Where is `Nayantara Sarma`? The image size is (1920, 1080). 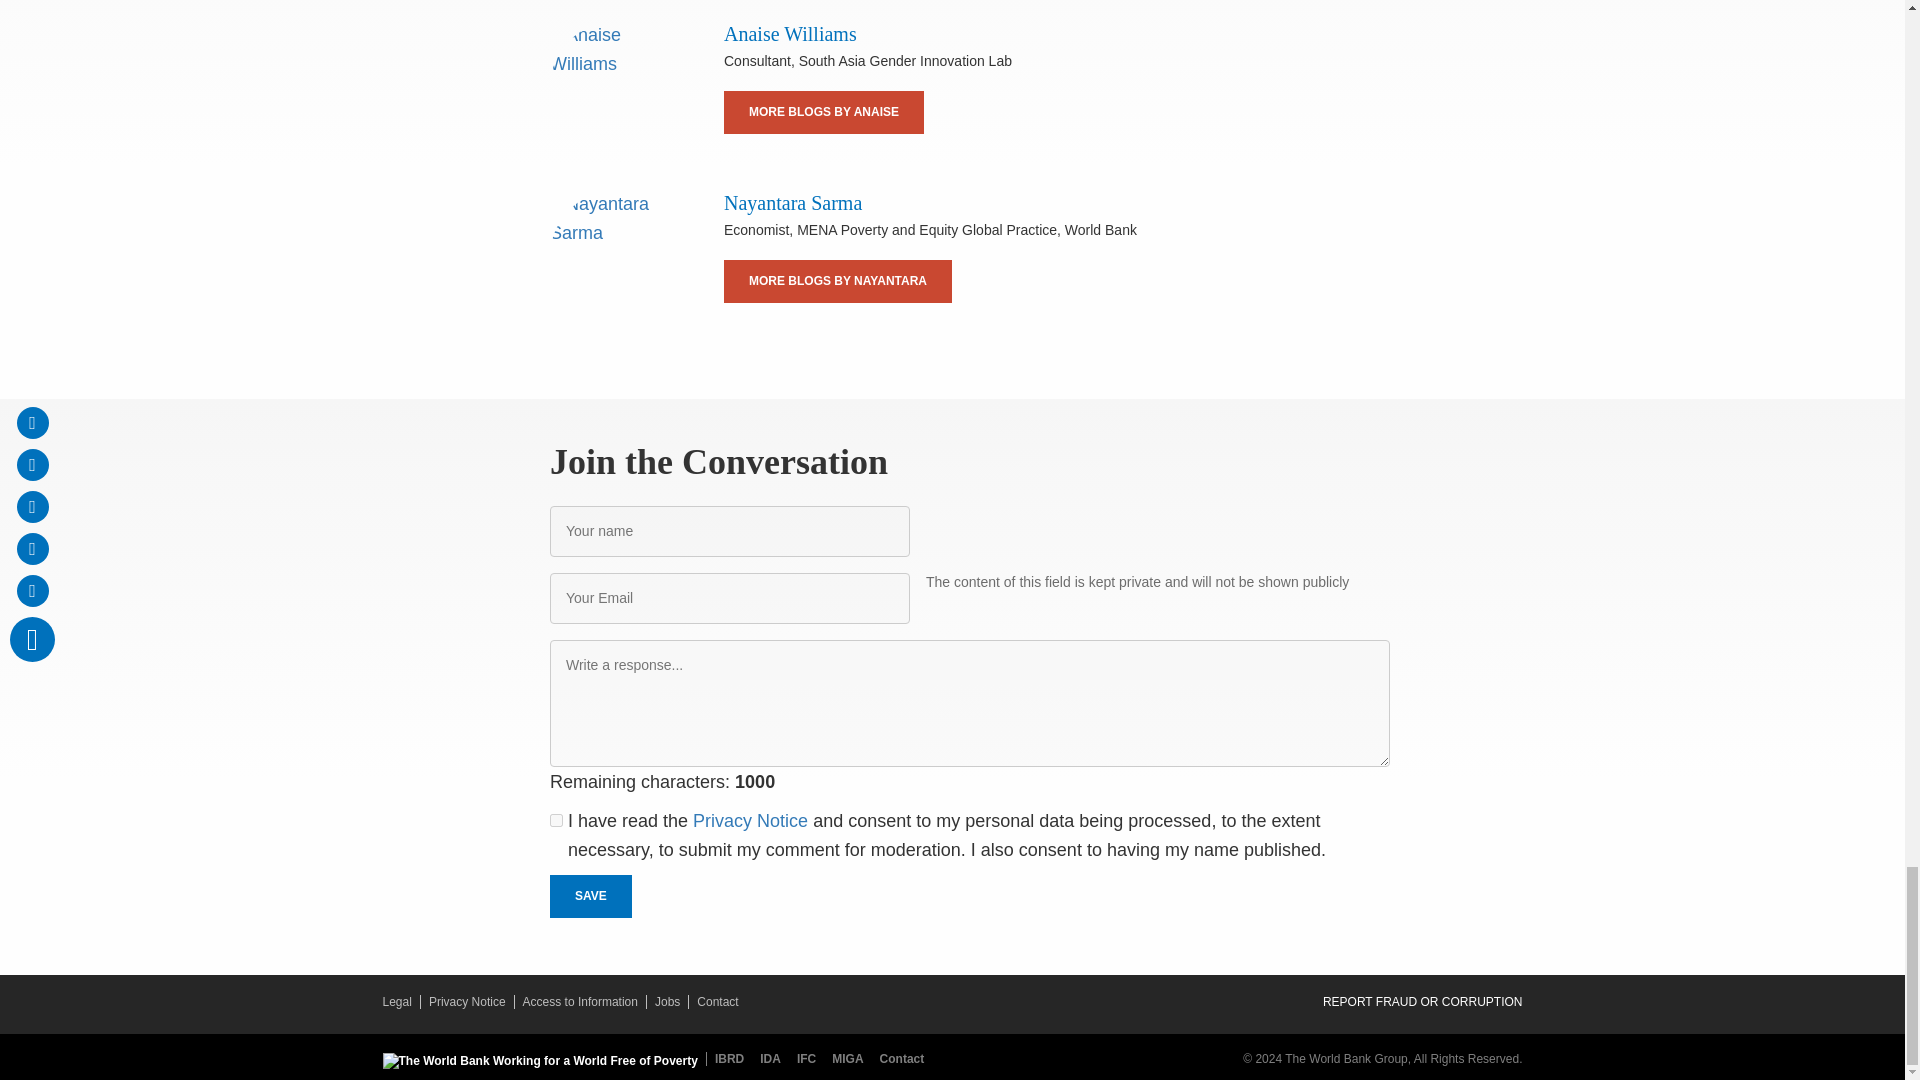 Nayantara Sarma is located at coordinates (616, 257).